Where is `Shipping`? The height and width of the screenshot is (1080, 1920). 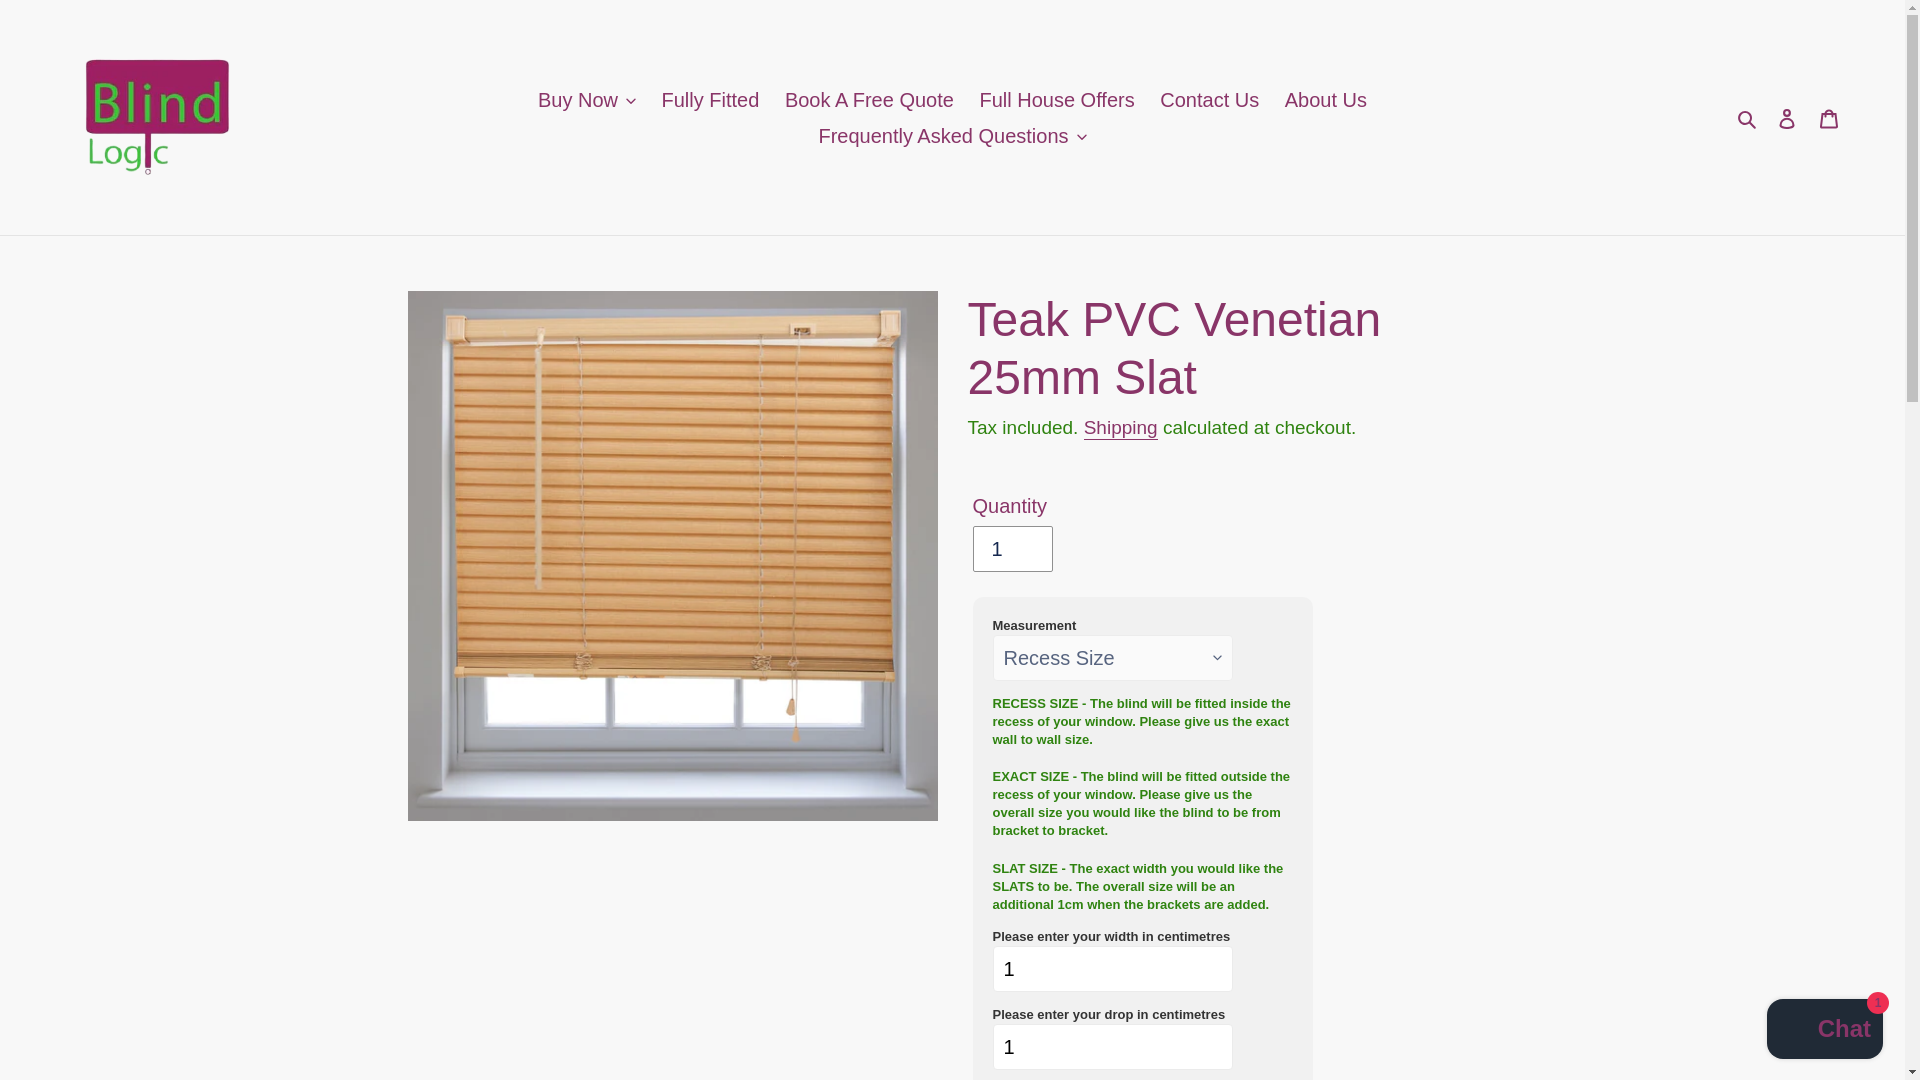 Shipping is located at coordinates (1120, 428).